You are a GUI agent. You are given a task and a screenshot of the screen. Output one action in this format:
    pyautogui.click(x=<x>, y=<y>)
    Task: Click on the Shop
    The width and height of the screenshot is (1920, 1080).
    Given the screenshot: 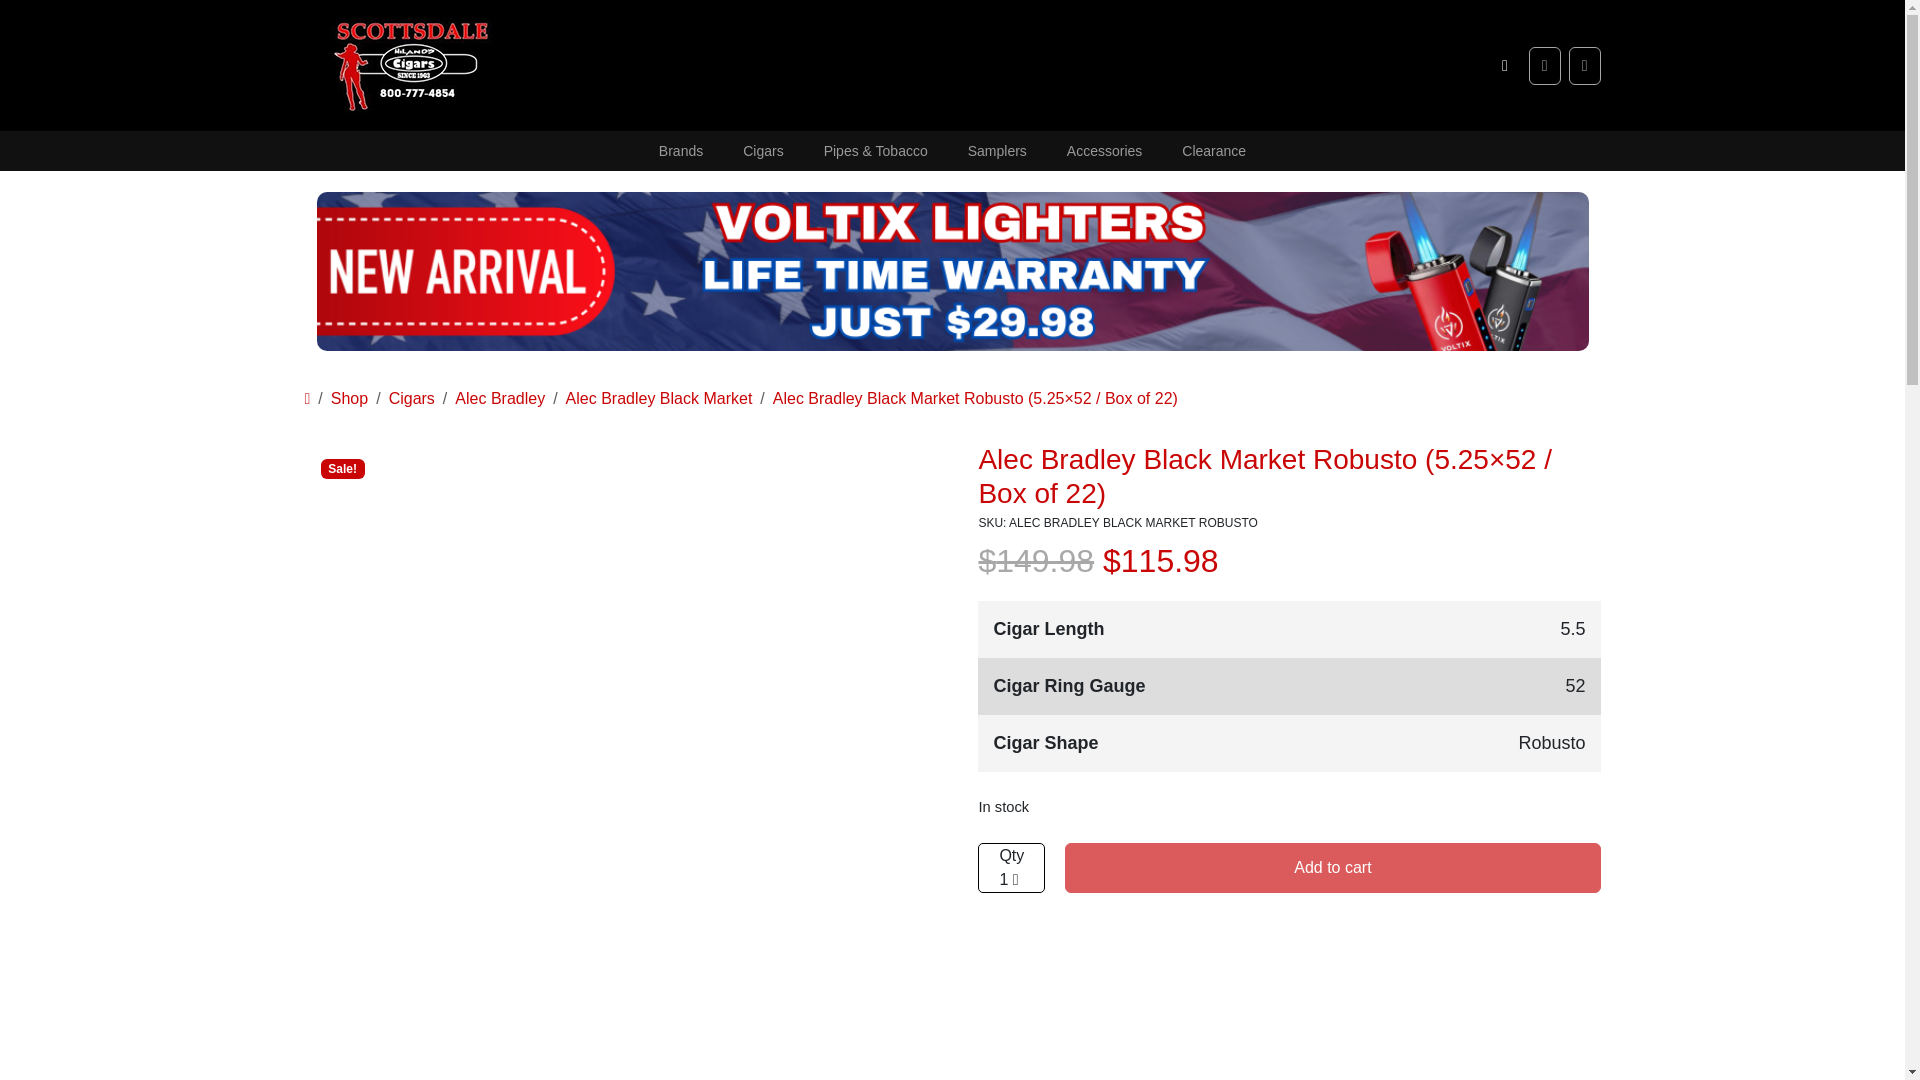 What is the action you would take?
    pyautogui.click(x=349, y=398)
    